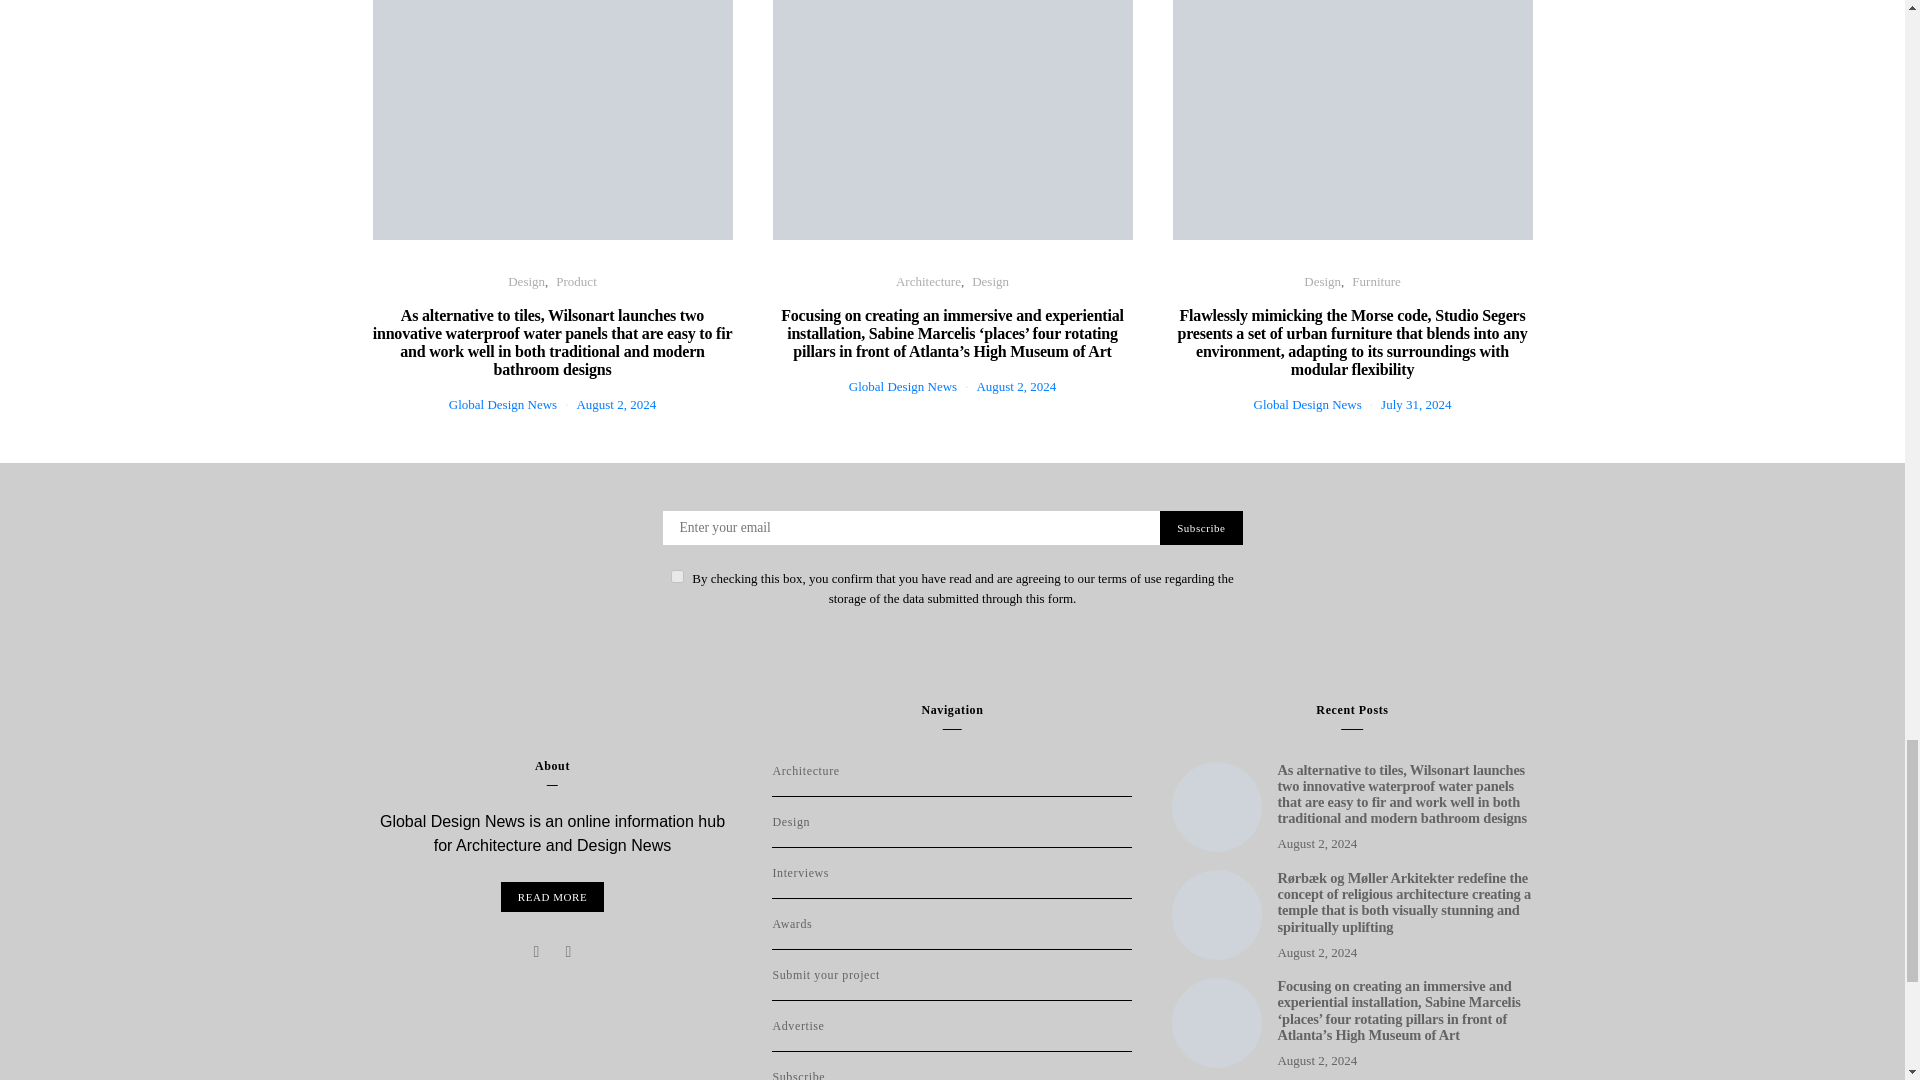  Describe the element at coordinates (1307, 404) in the screenshot. I see `View all posts by Global Design News` at that location.